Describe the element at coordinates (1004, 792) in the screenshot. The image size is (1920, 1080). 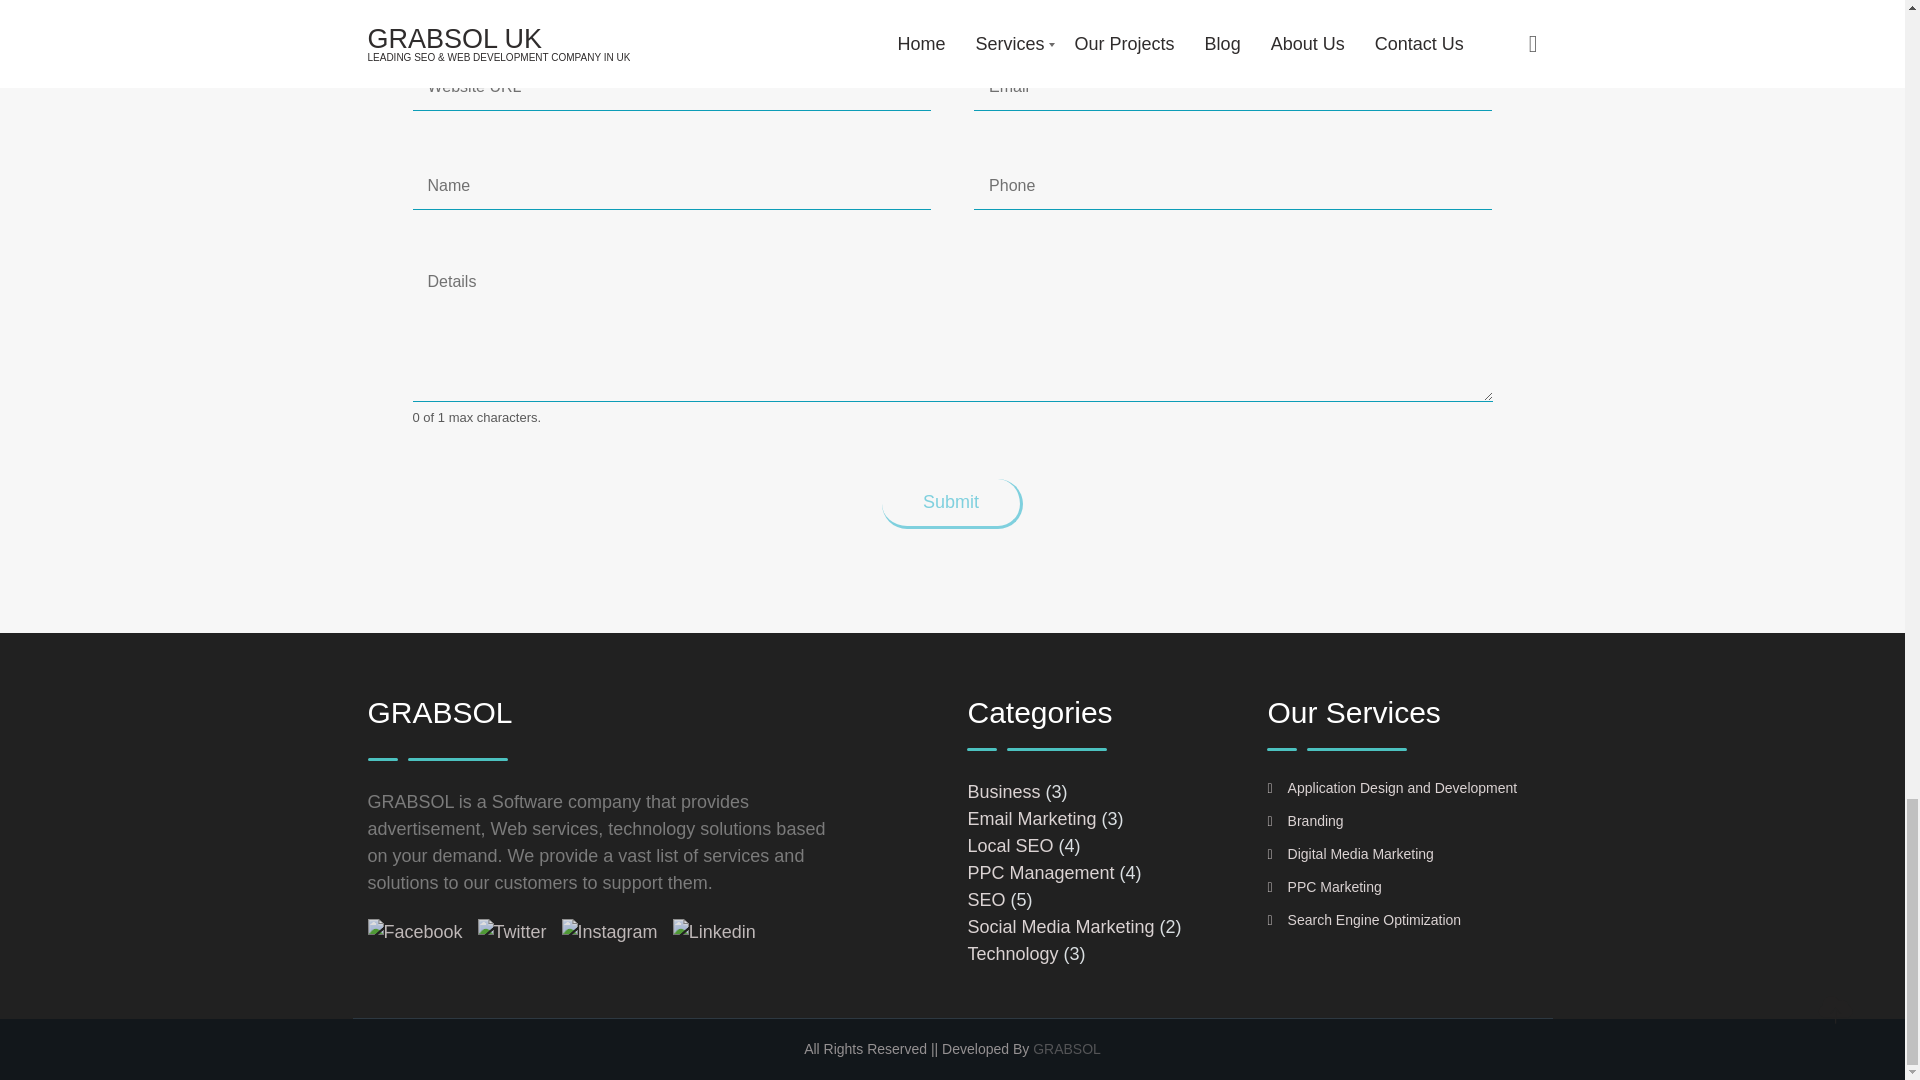
I see `Business` at that location.